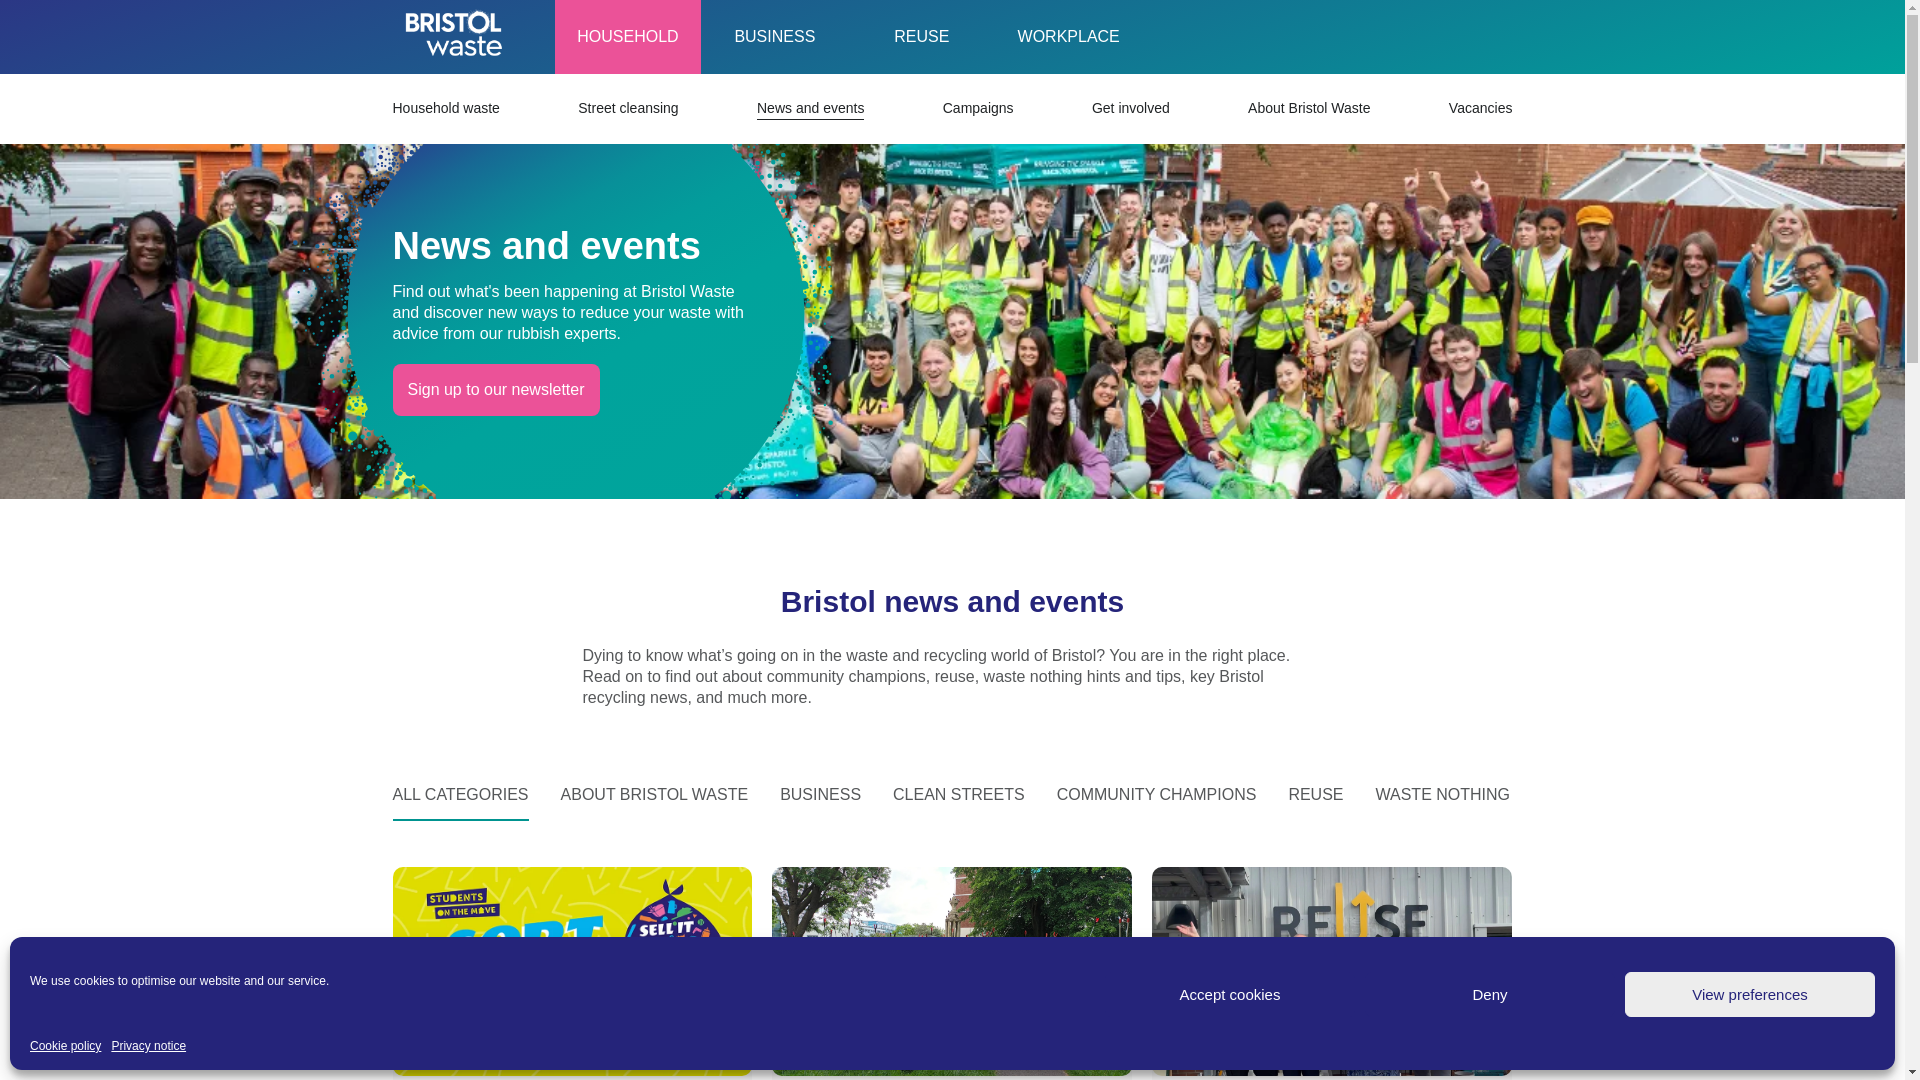 This screenshot has height=1080, width=1920. I want to click on Privacy notice, so click(148, 1046).